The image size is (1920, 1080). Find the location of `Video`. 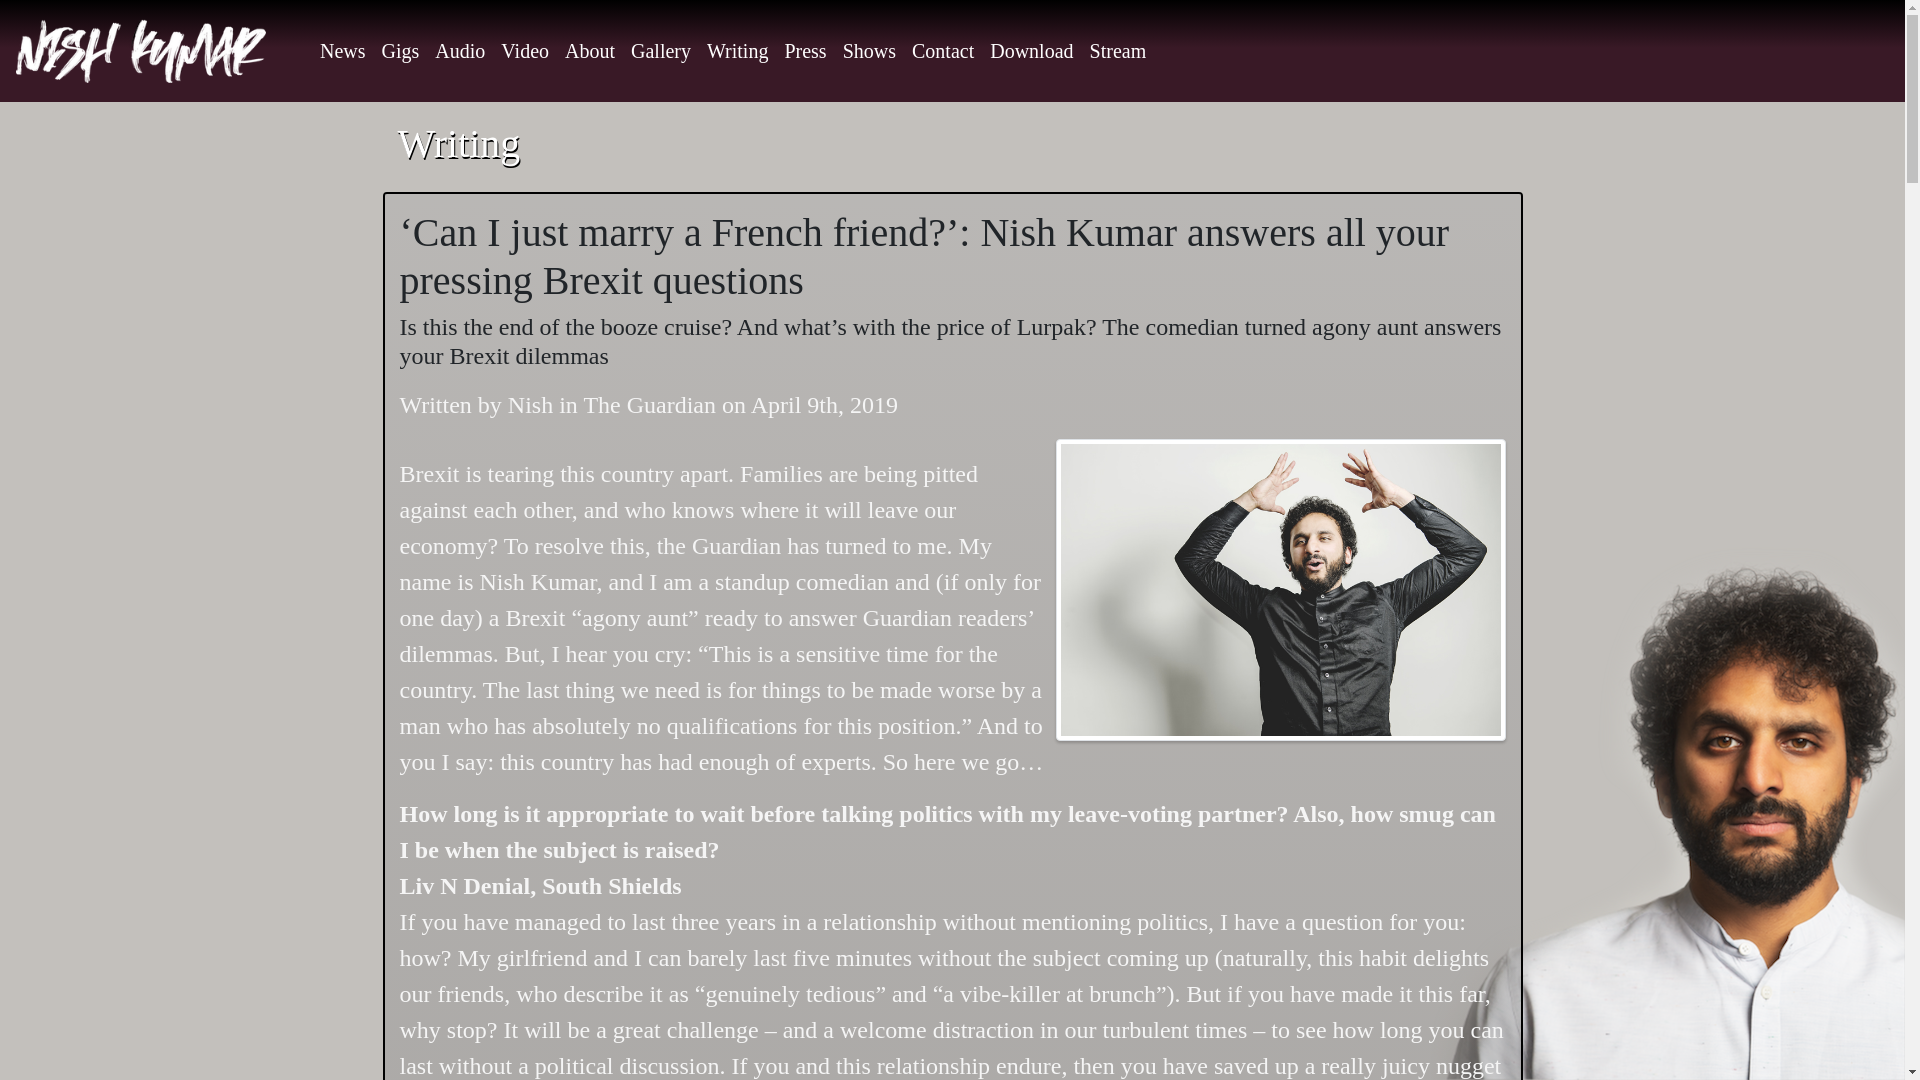

Video is located at coordinates (525, 50).